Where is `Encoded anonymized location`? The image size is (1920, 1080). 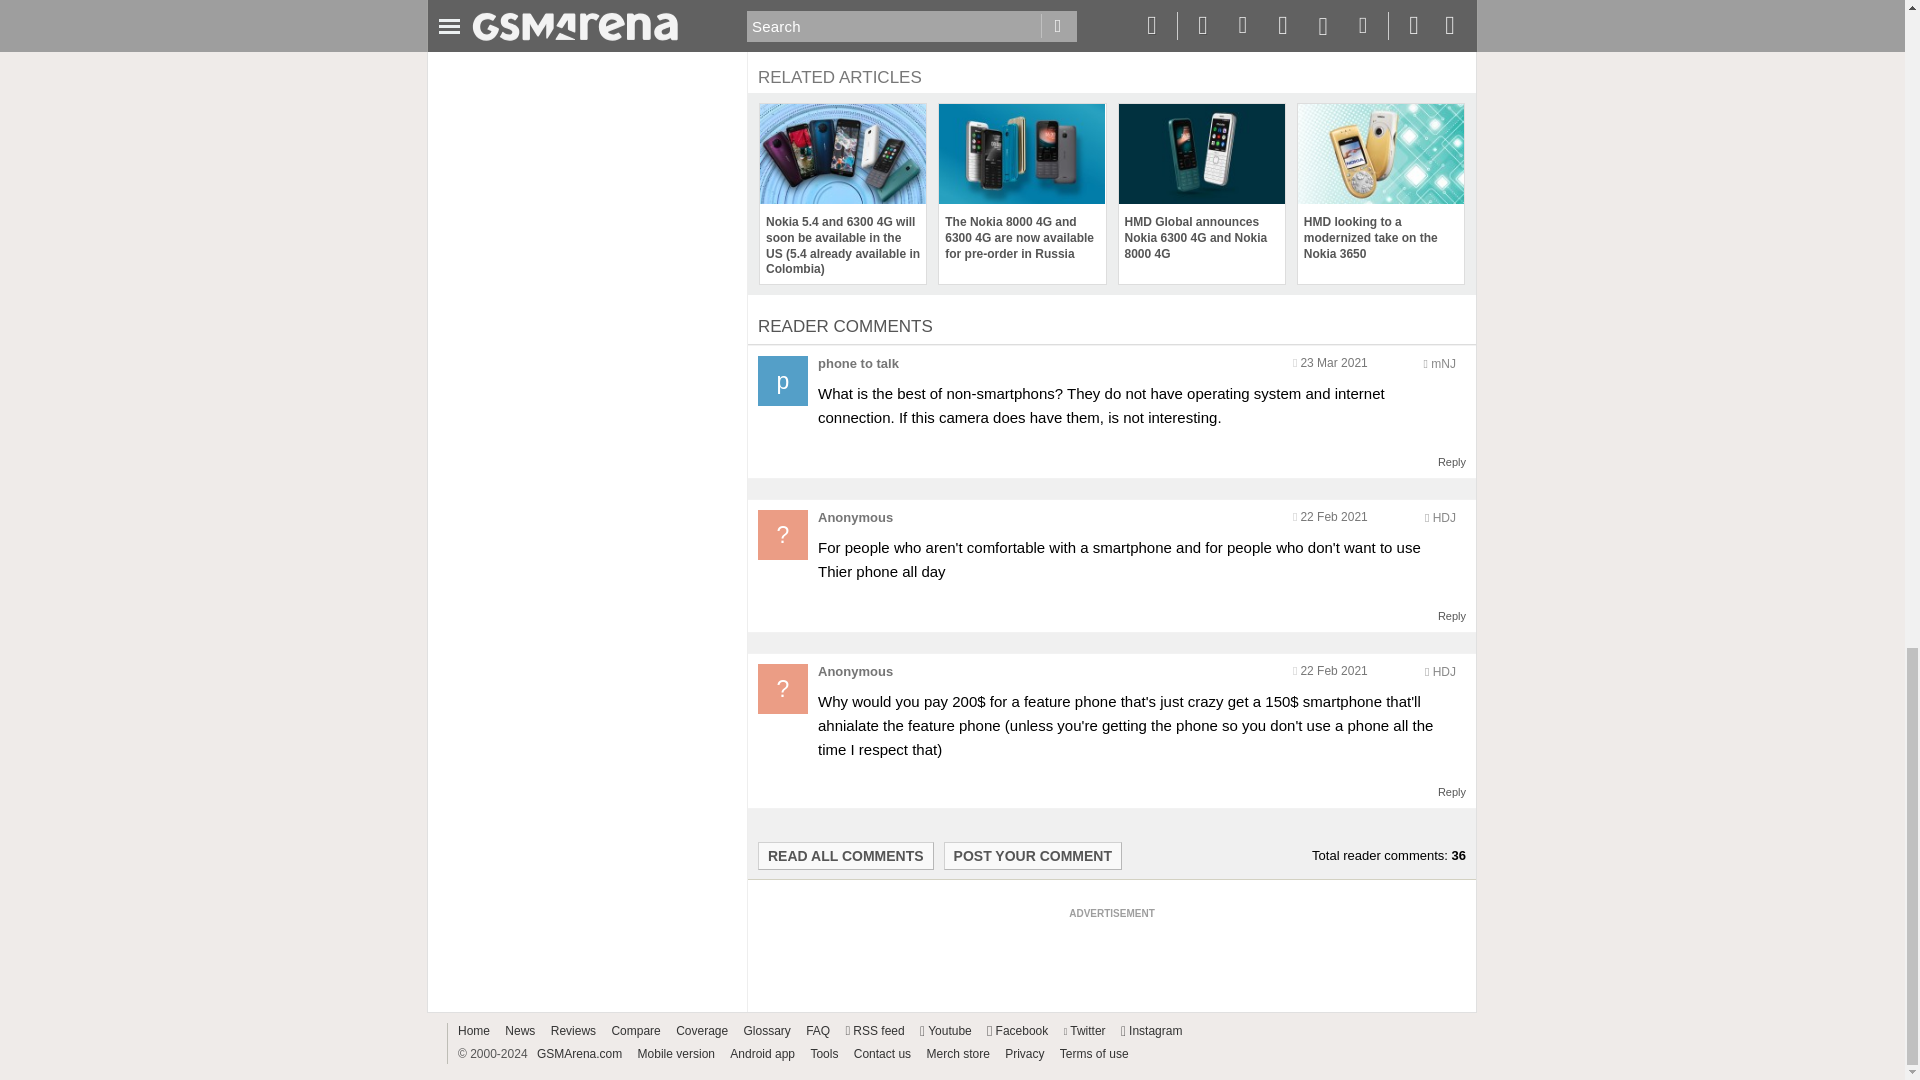 Encoded anonymized location is located at coordinates (1444, 517).